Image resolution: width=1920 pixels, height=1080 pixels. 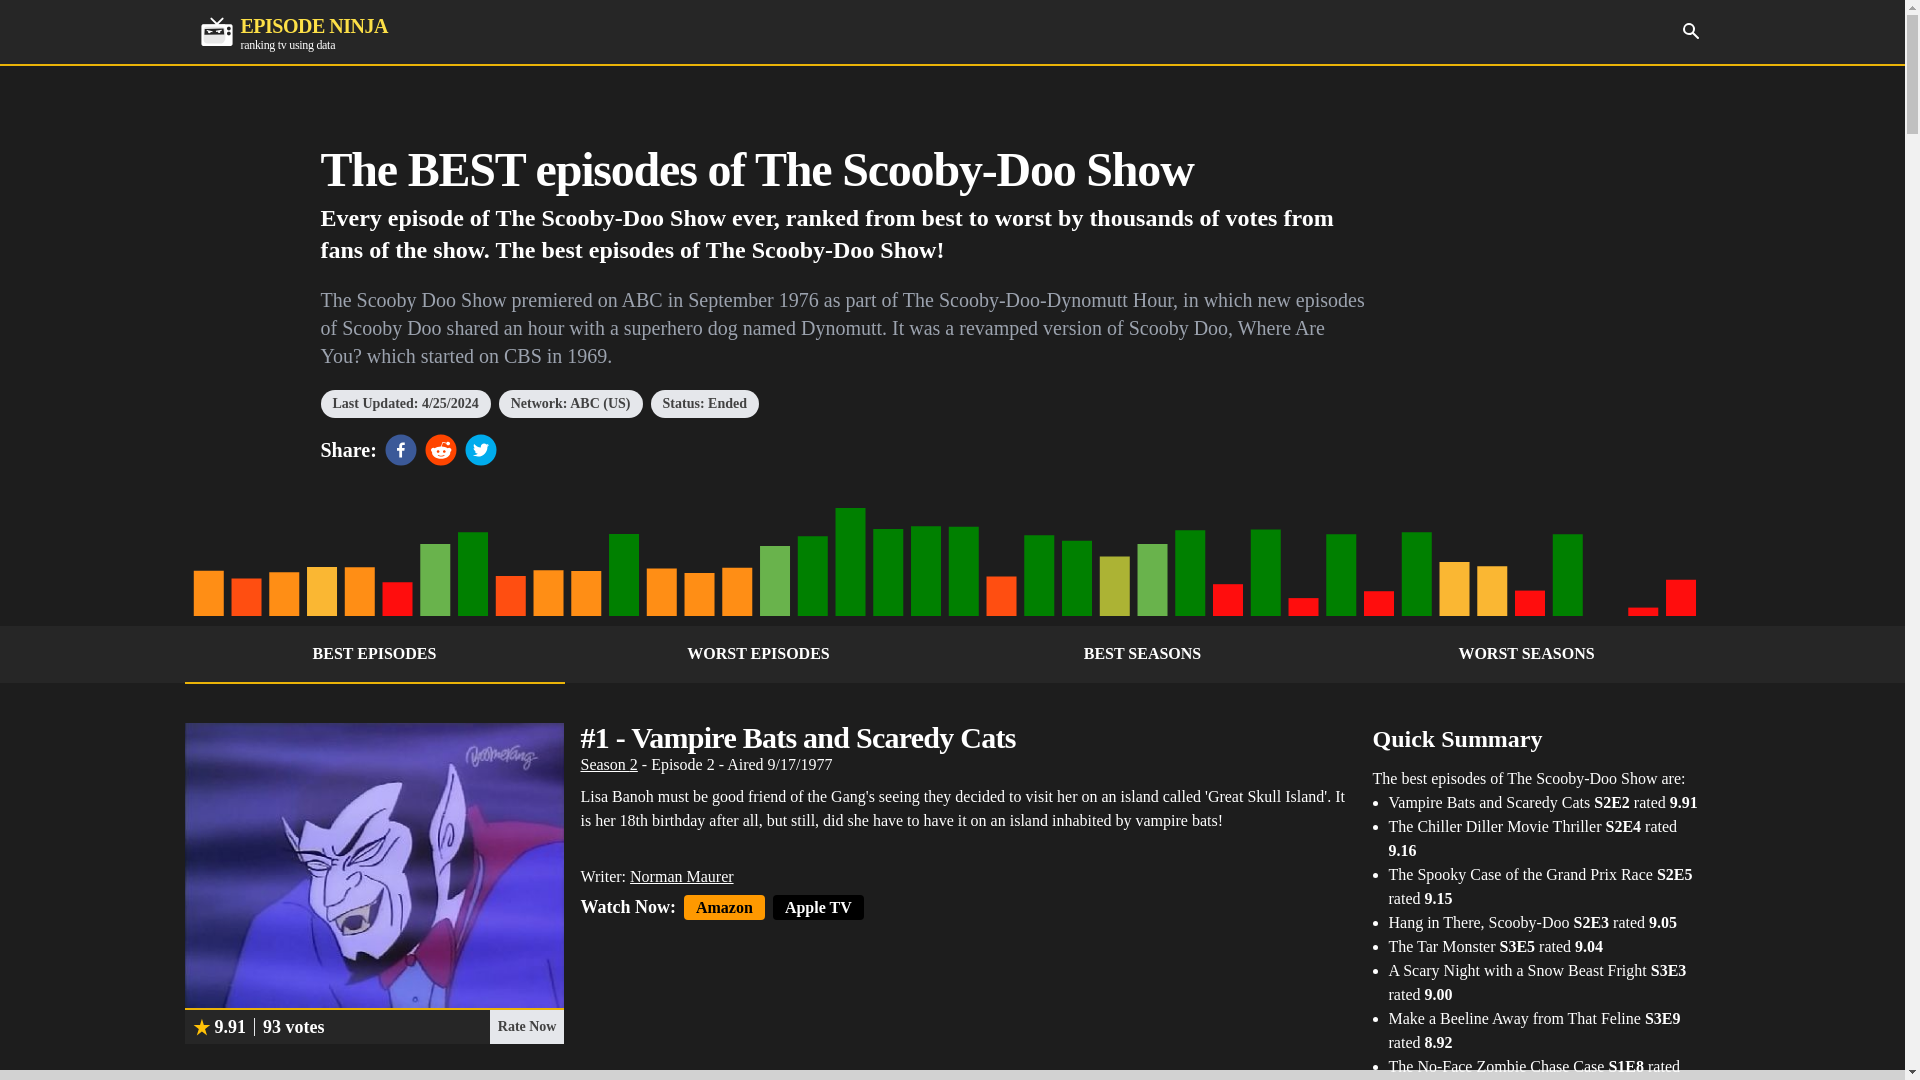 What do you see at coordinates (293, 32) in the screenshot?
I see `Rate Now` at bounding box center [293, 32].